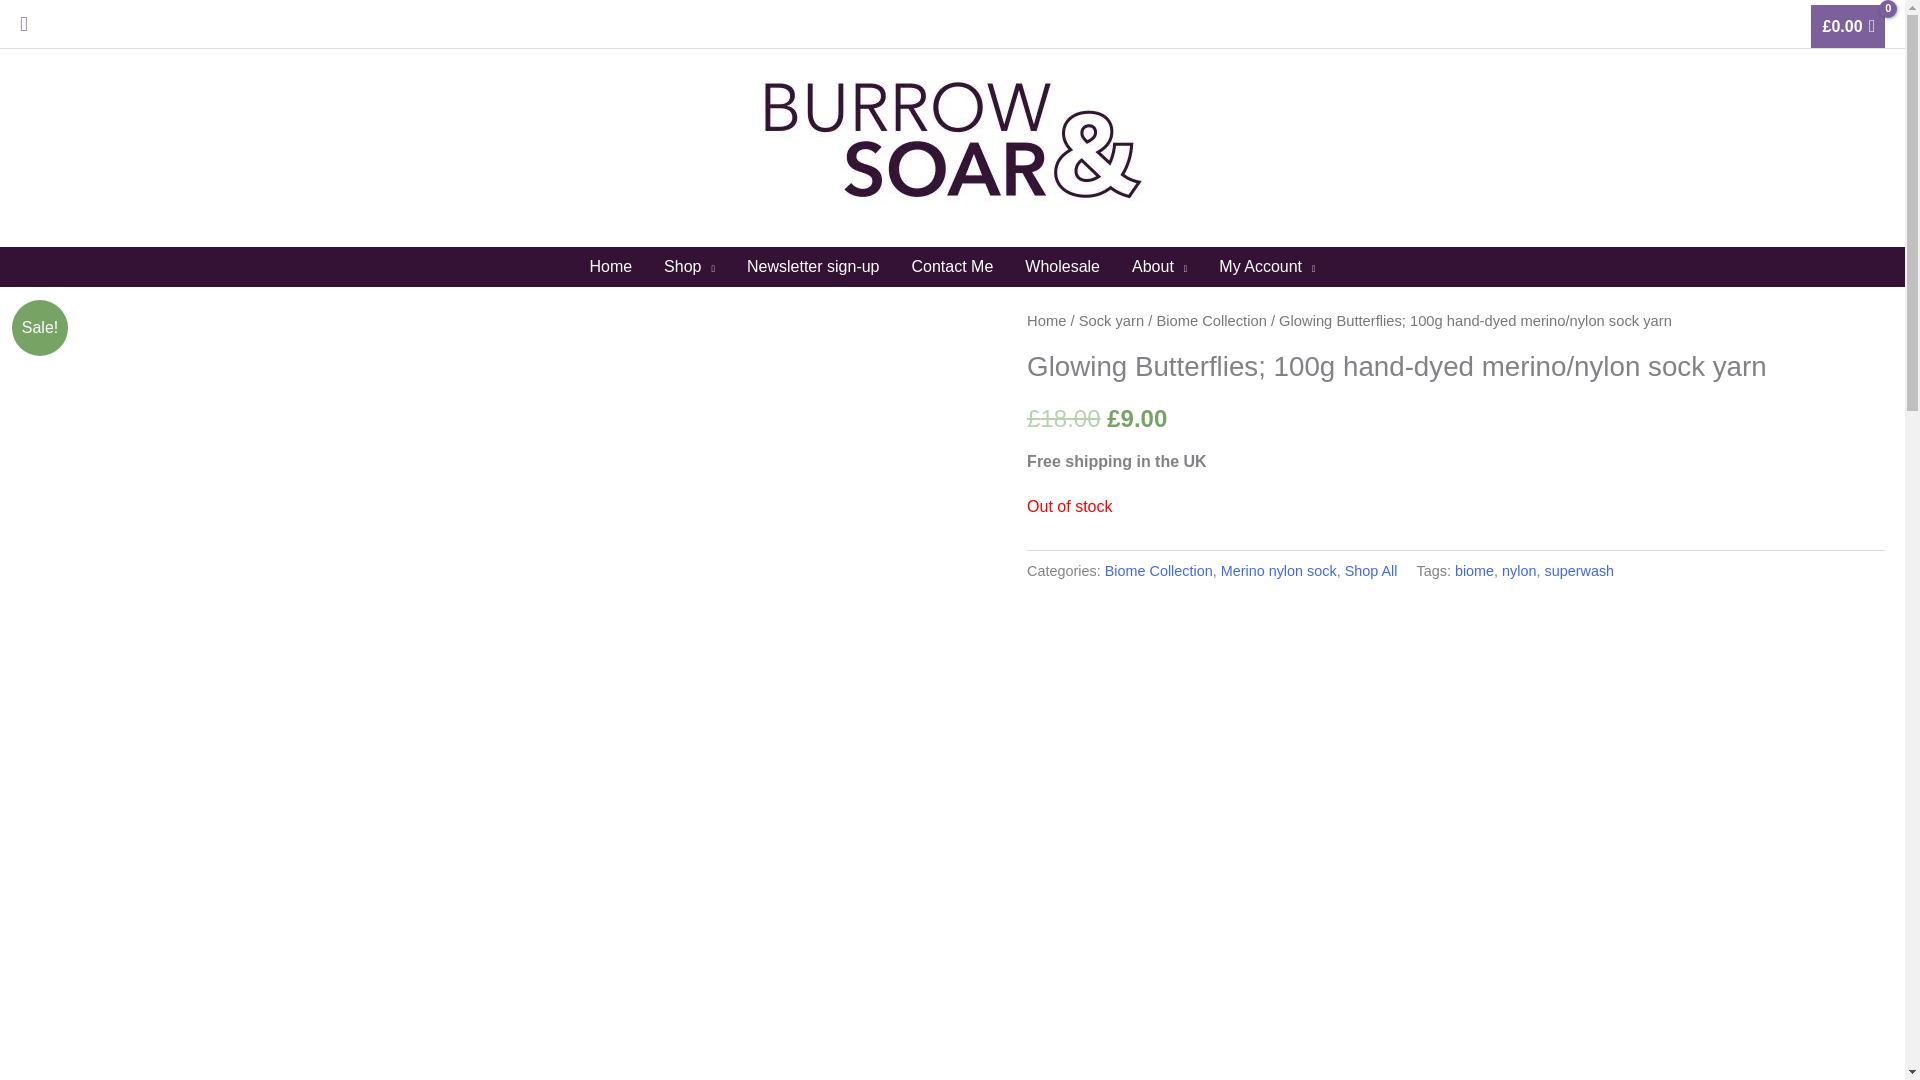 The width and height of the screenshot is (1920, 1080). I want to click on My Account, so click(1266, 267).